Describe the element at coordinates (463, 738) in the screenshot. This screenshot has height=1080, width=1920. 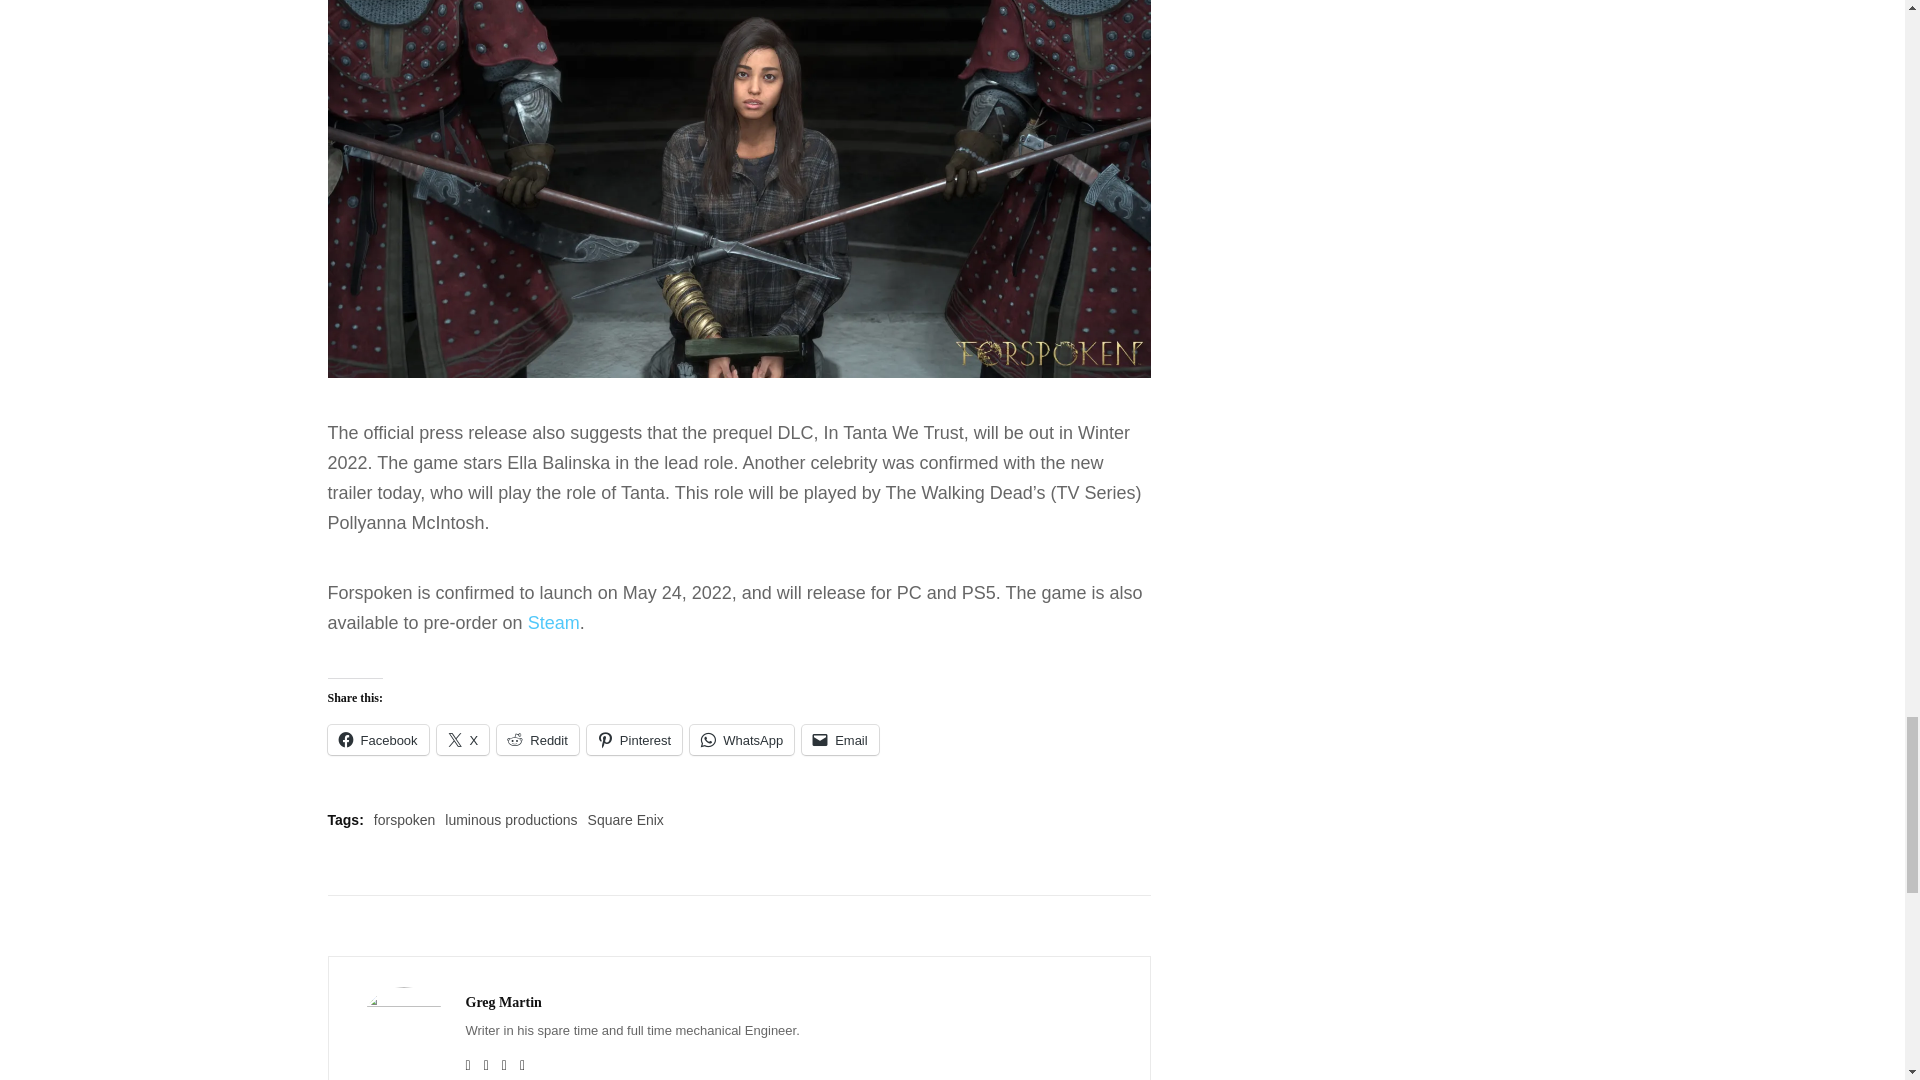
I see `X` at that location.